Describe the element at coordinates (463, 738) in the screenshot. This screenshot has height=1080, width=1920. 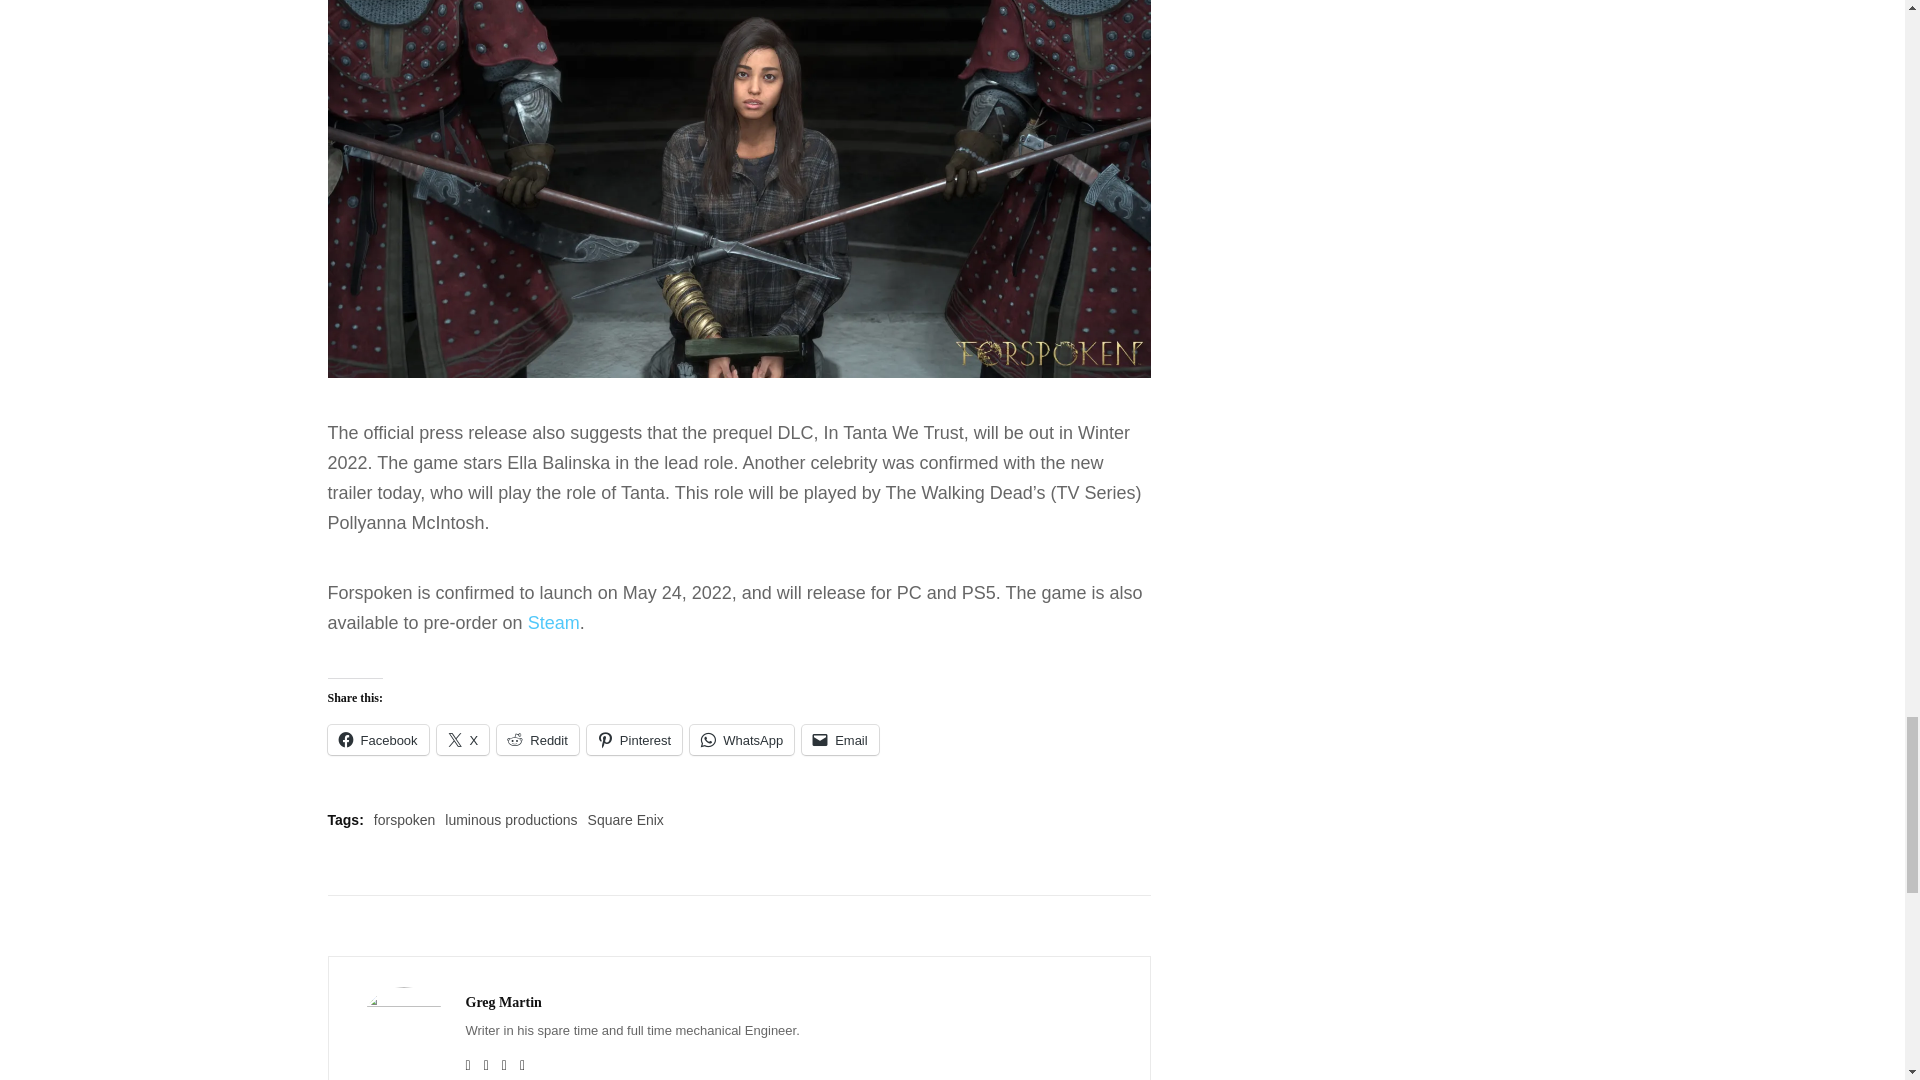
I see `X` at that location.